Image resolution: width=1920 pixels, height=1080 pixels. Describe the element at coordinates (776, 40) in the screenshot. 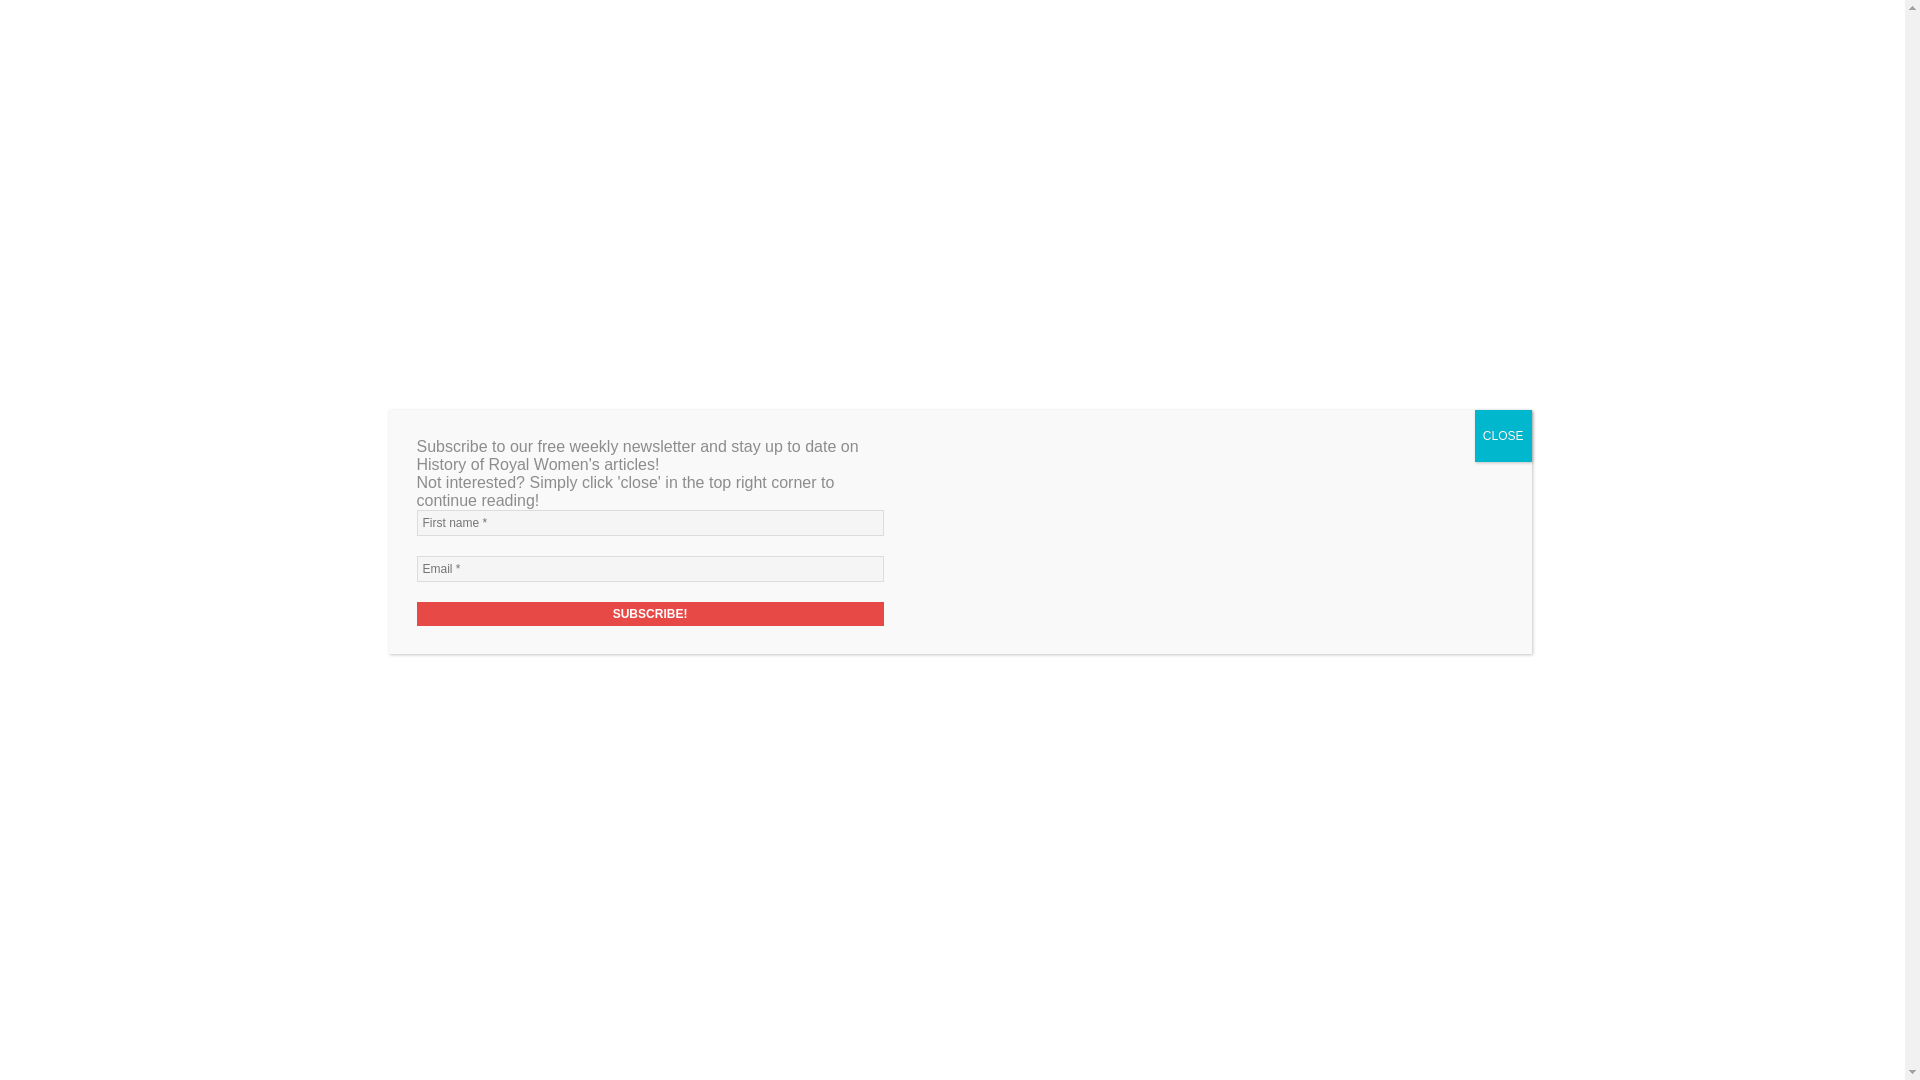

I see `Advertisement` at that location.